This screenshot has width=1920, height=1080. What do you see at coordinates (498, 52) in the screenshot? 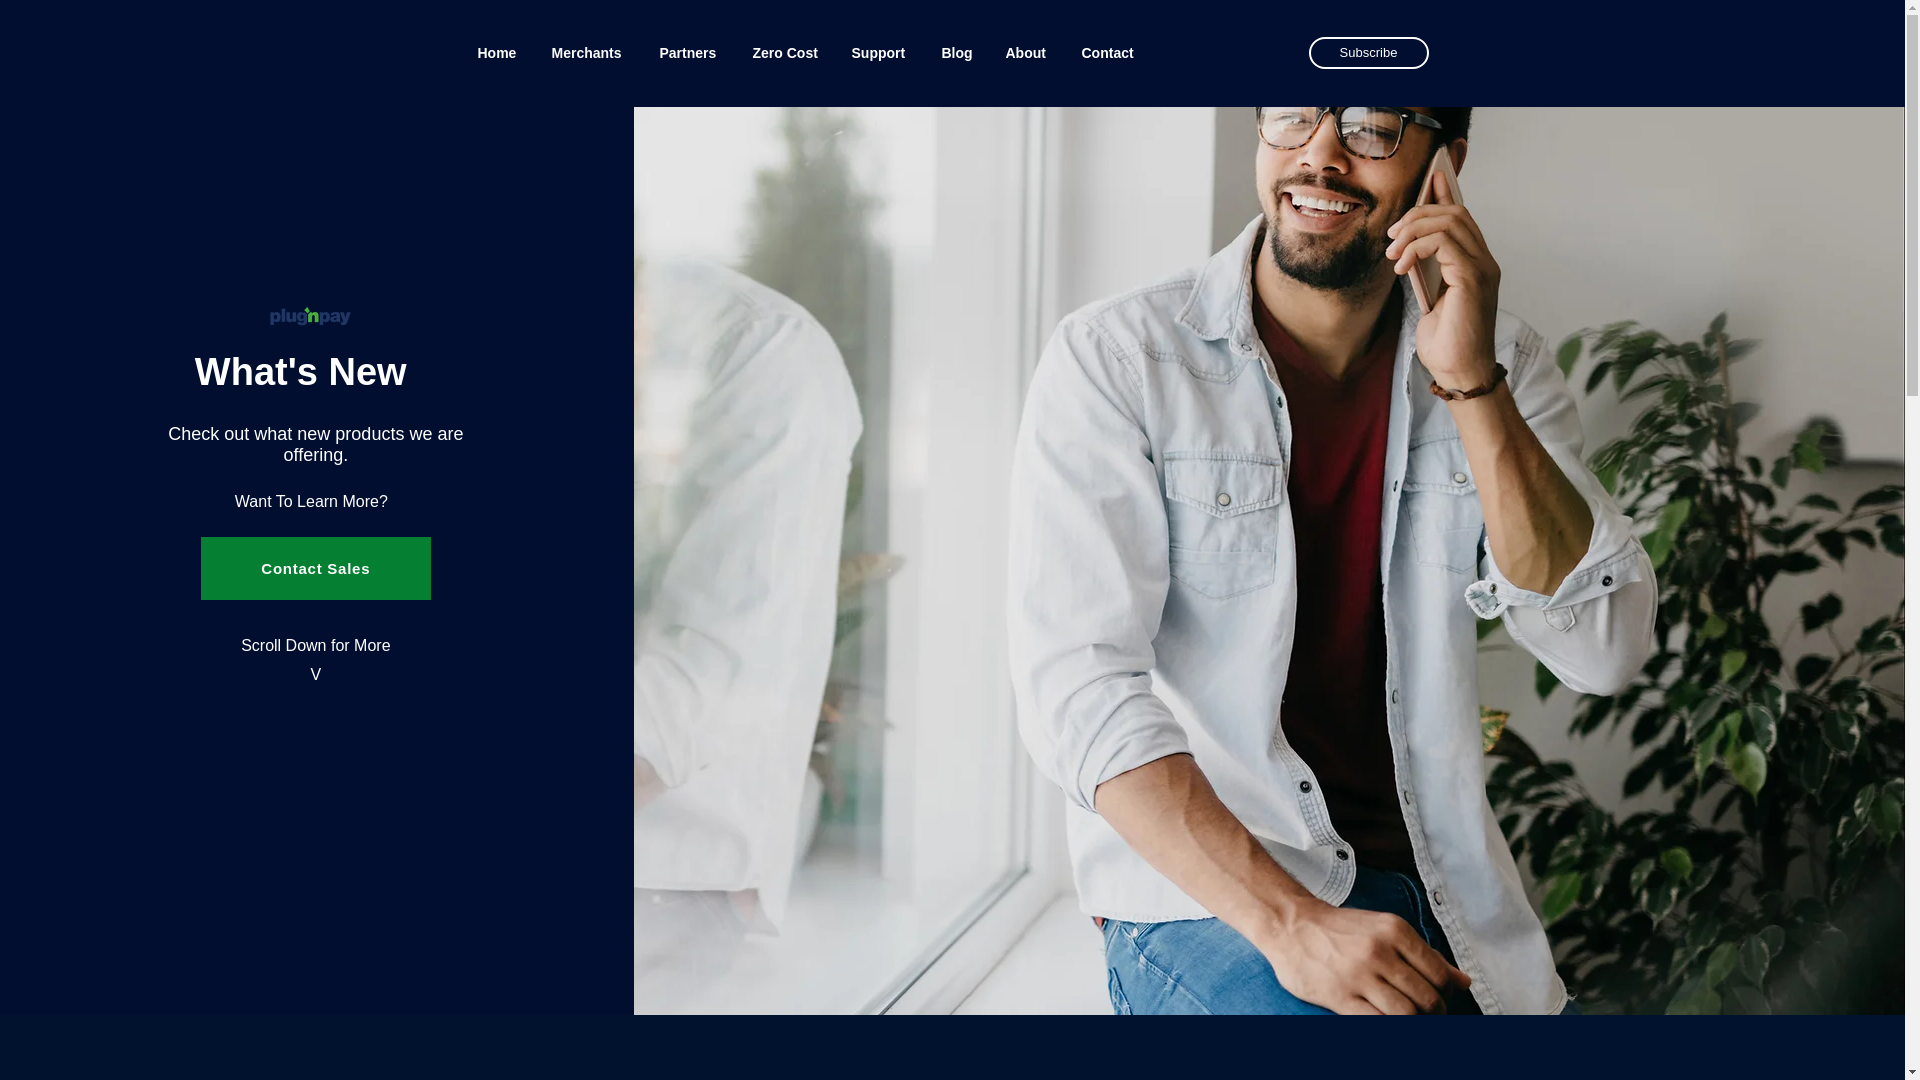
I see `Home` at bounding box center [498, 52].